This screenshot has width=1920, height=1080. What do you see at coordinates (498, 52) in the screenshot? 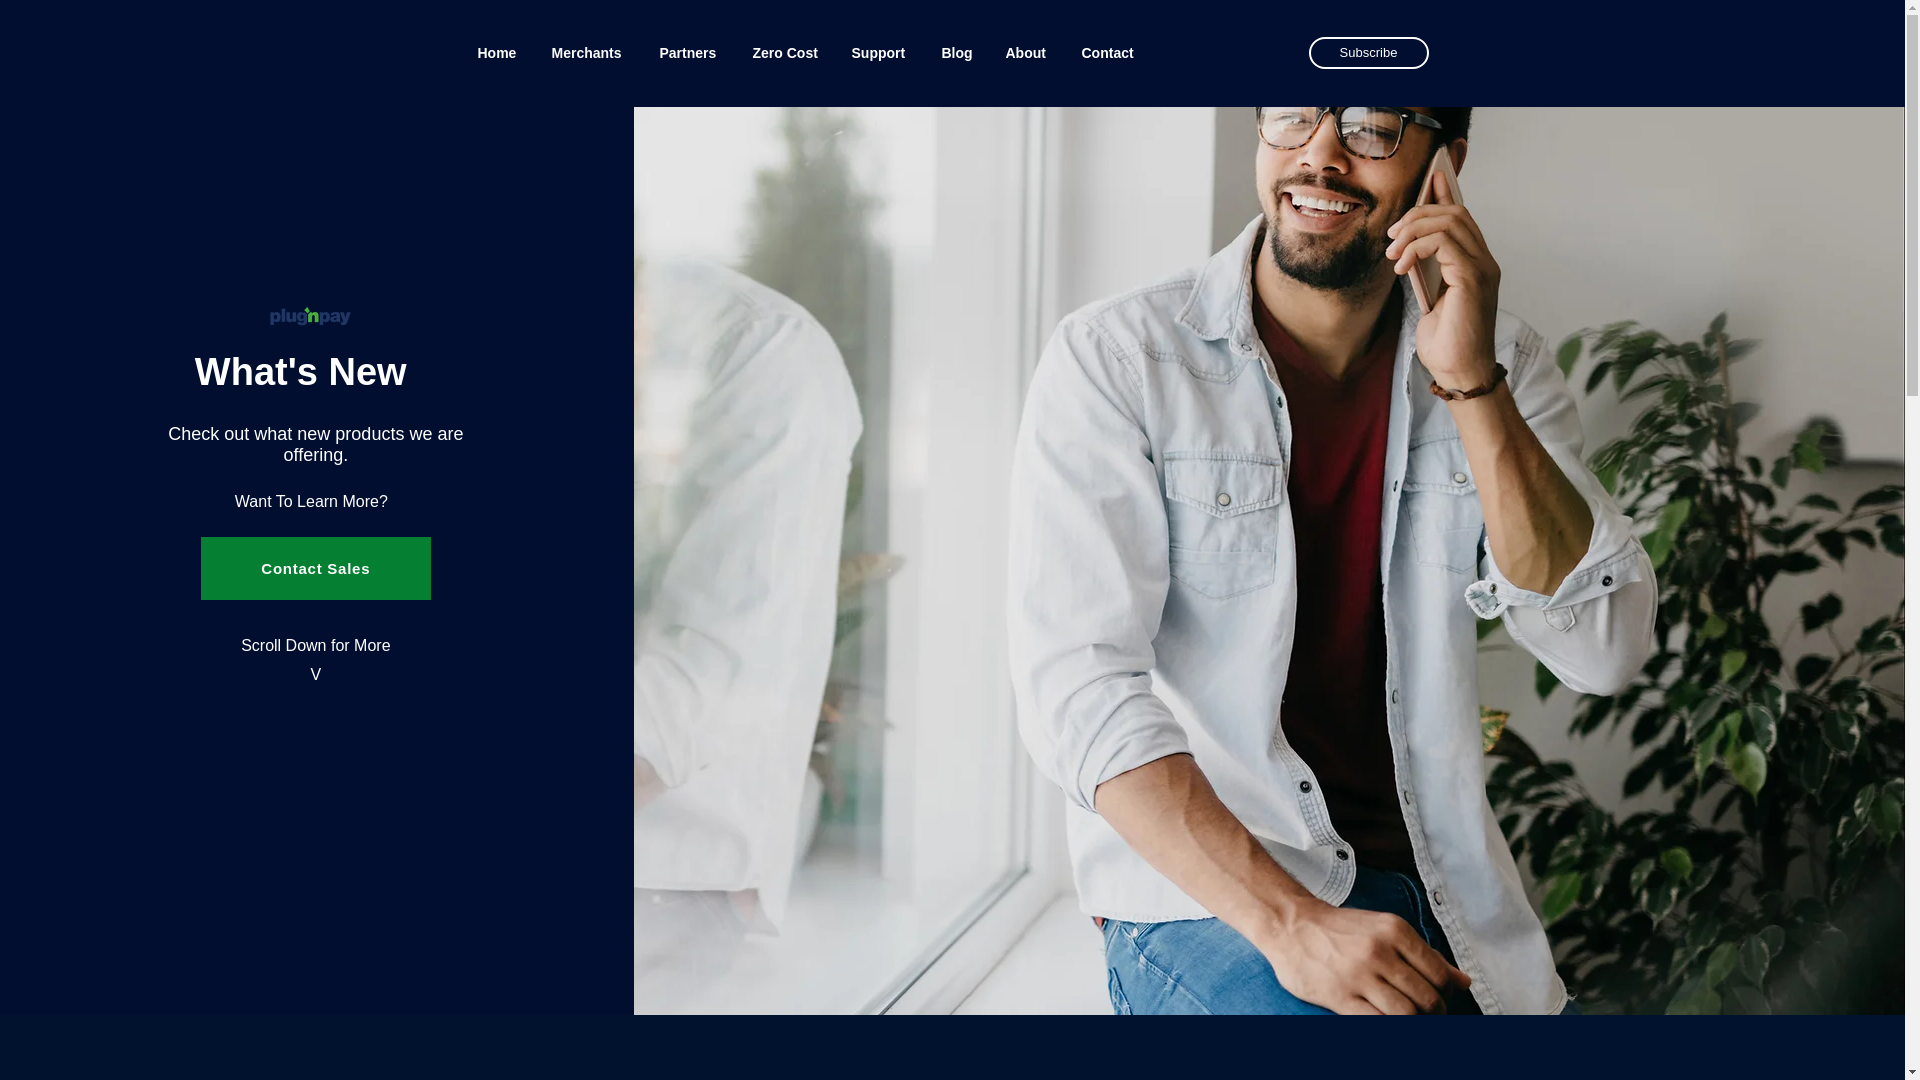
I see `Home` at bounding box center [498, 52].